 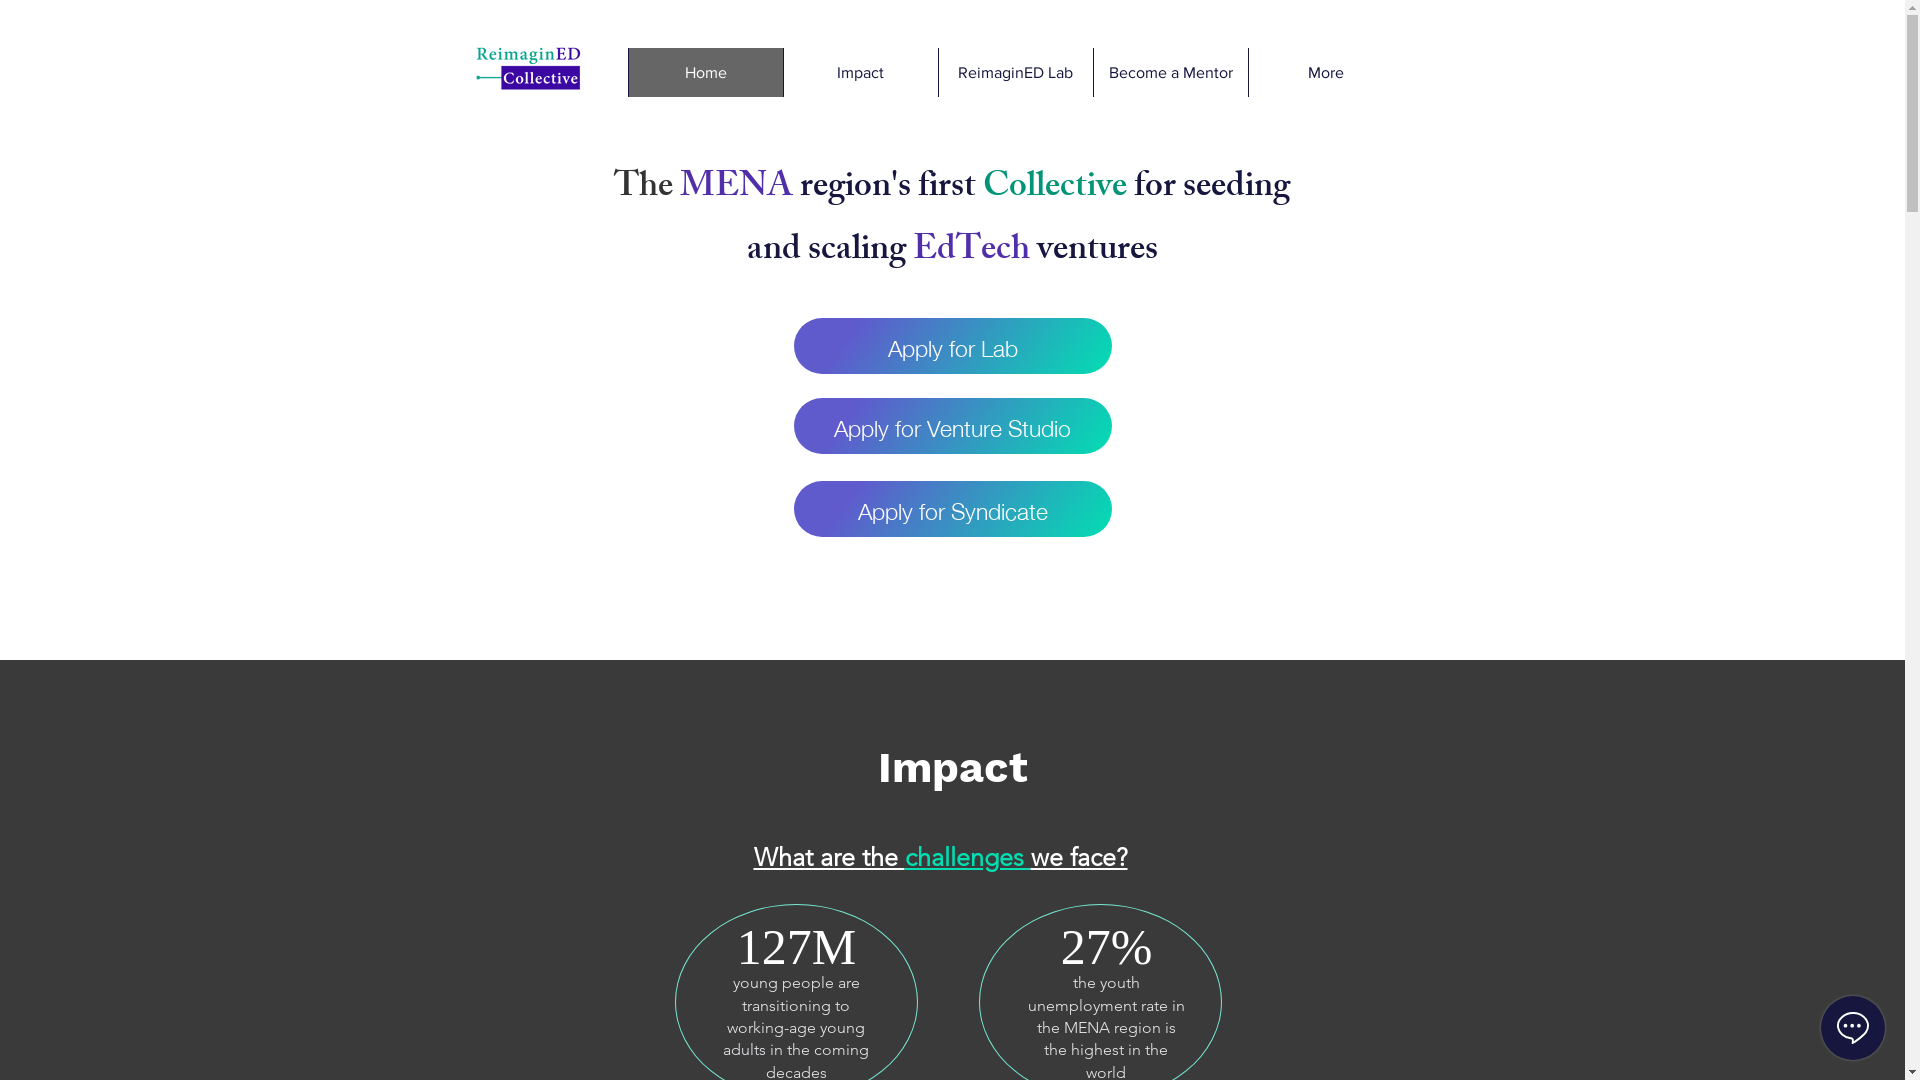 What do you see at coordinates (953, 426) in the screenshot?
I see `Apply for Venture Studio` at bounding box center [953, 426].